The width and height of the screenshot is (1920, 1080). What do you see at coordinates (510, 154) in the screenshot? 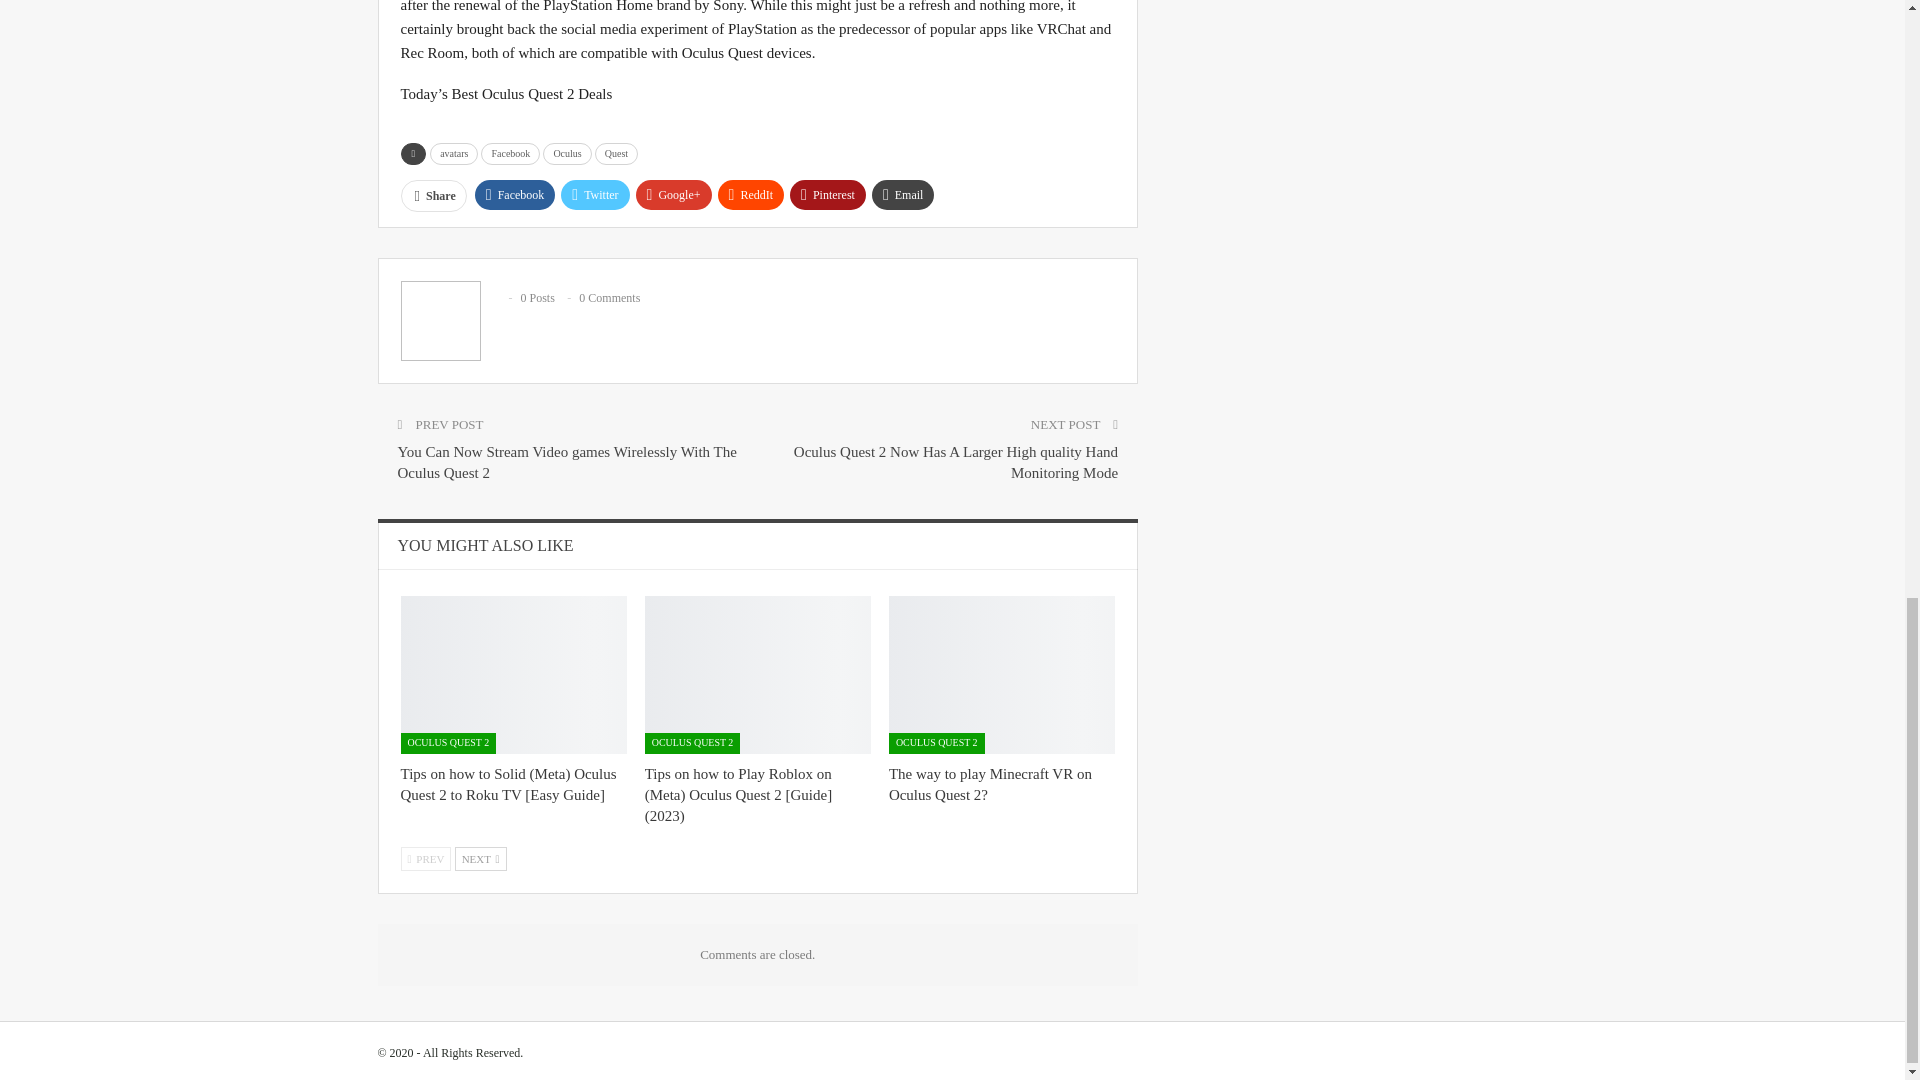
I see `Facebook` at bounding box center [510, 154].